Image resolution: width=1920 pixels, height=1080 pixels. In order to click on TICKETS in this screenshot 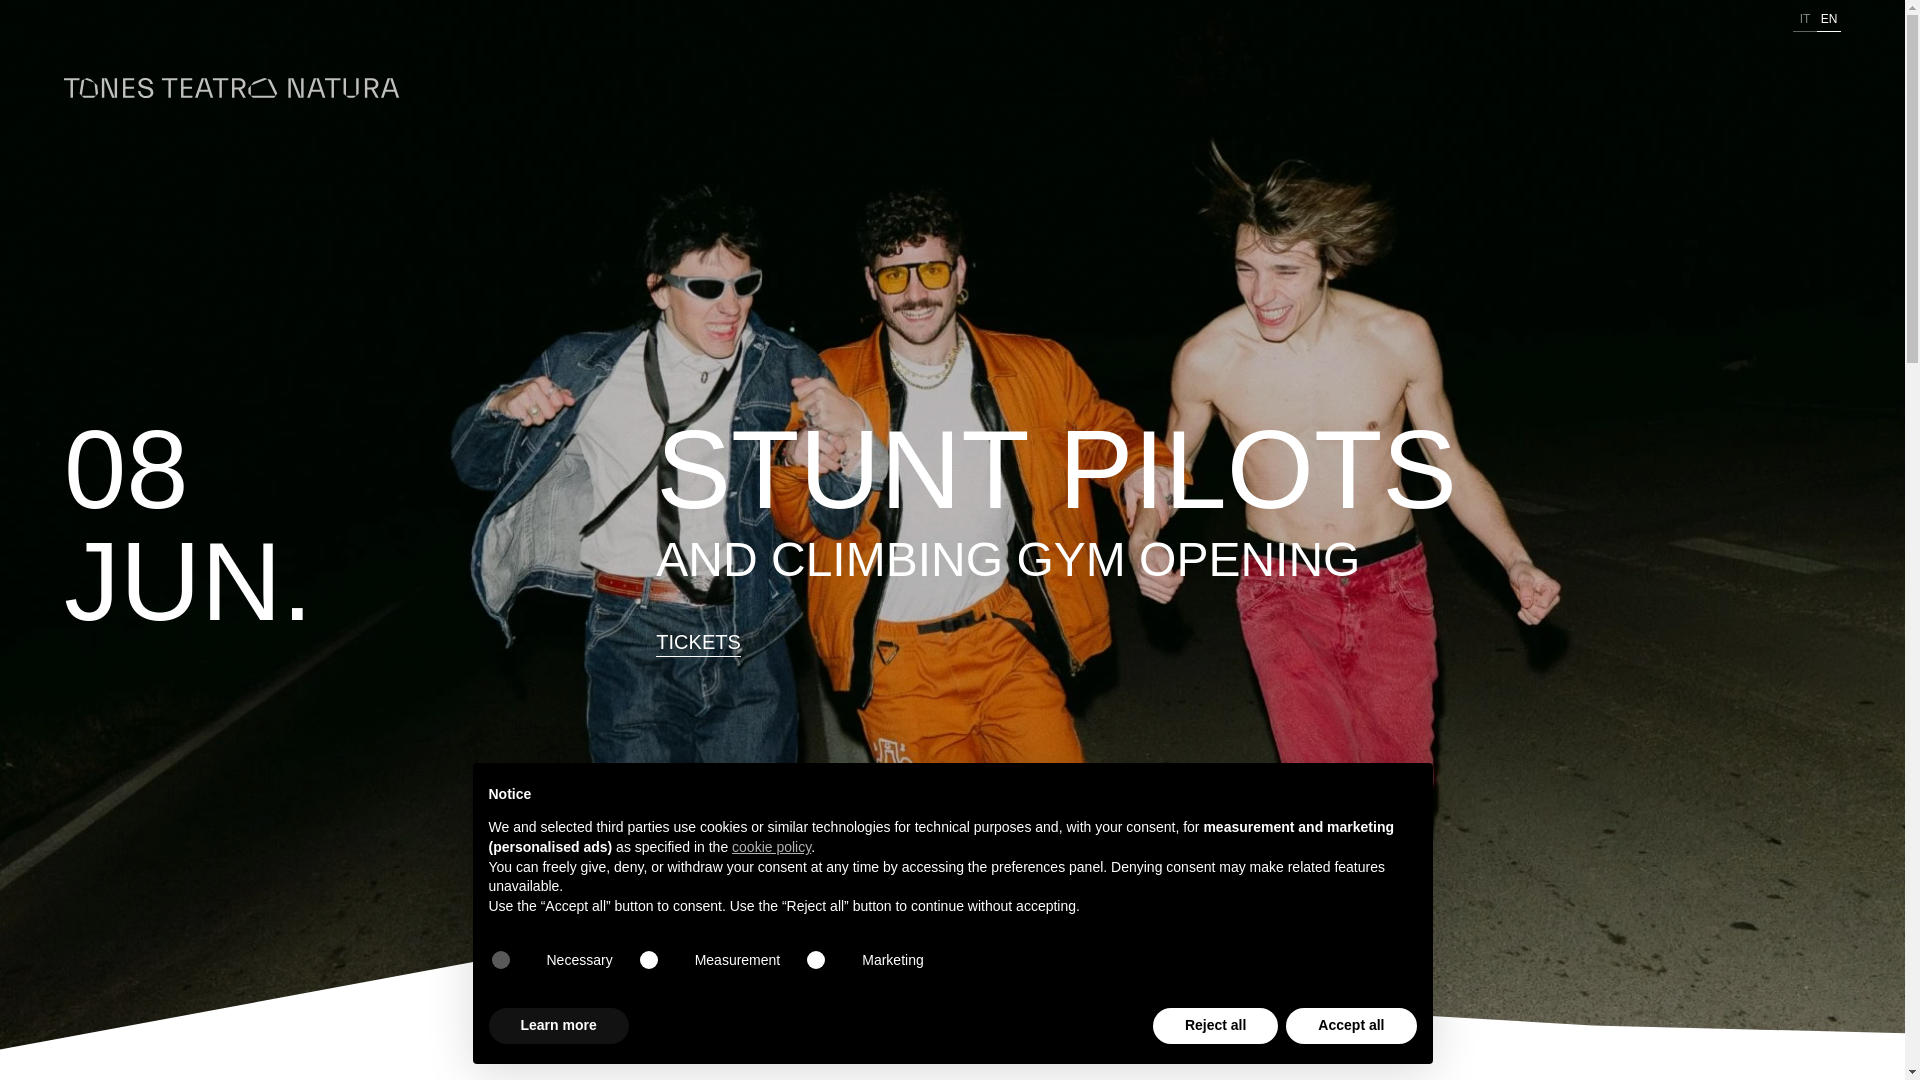, I will do `click(698, 642)`.